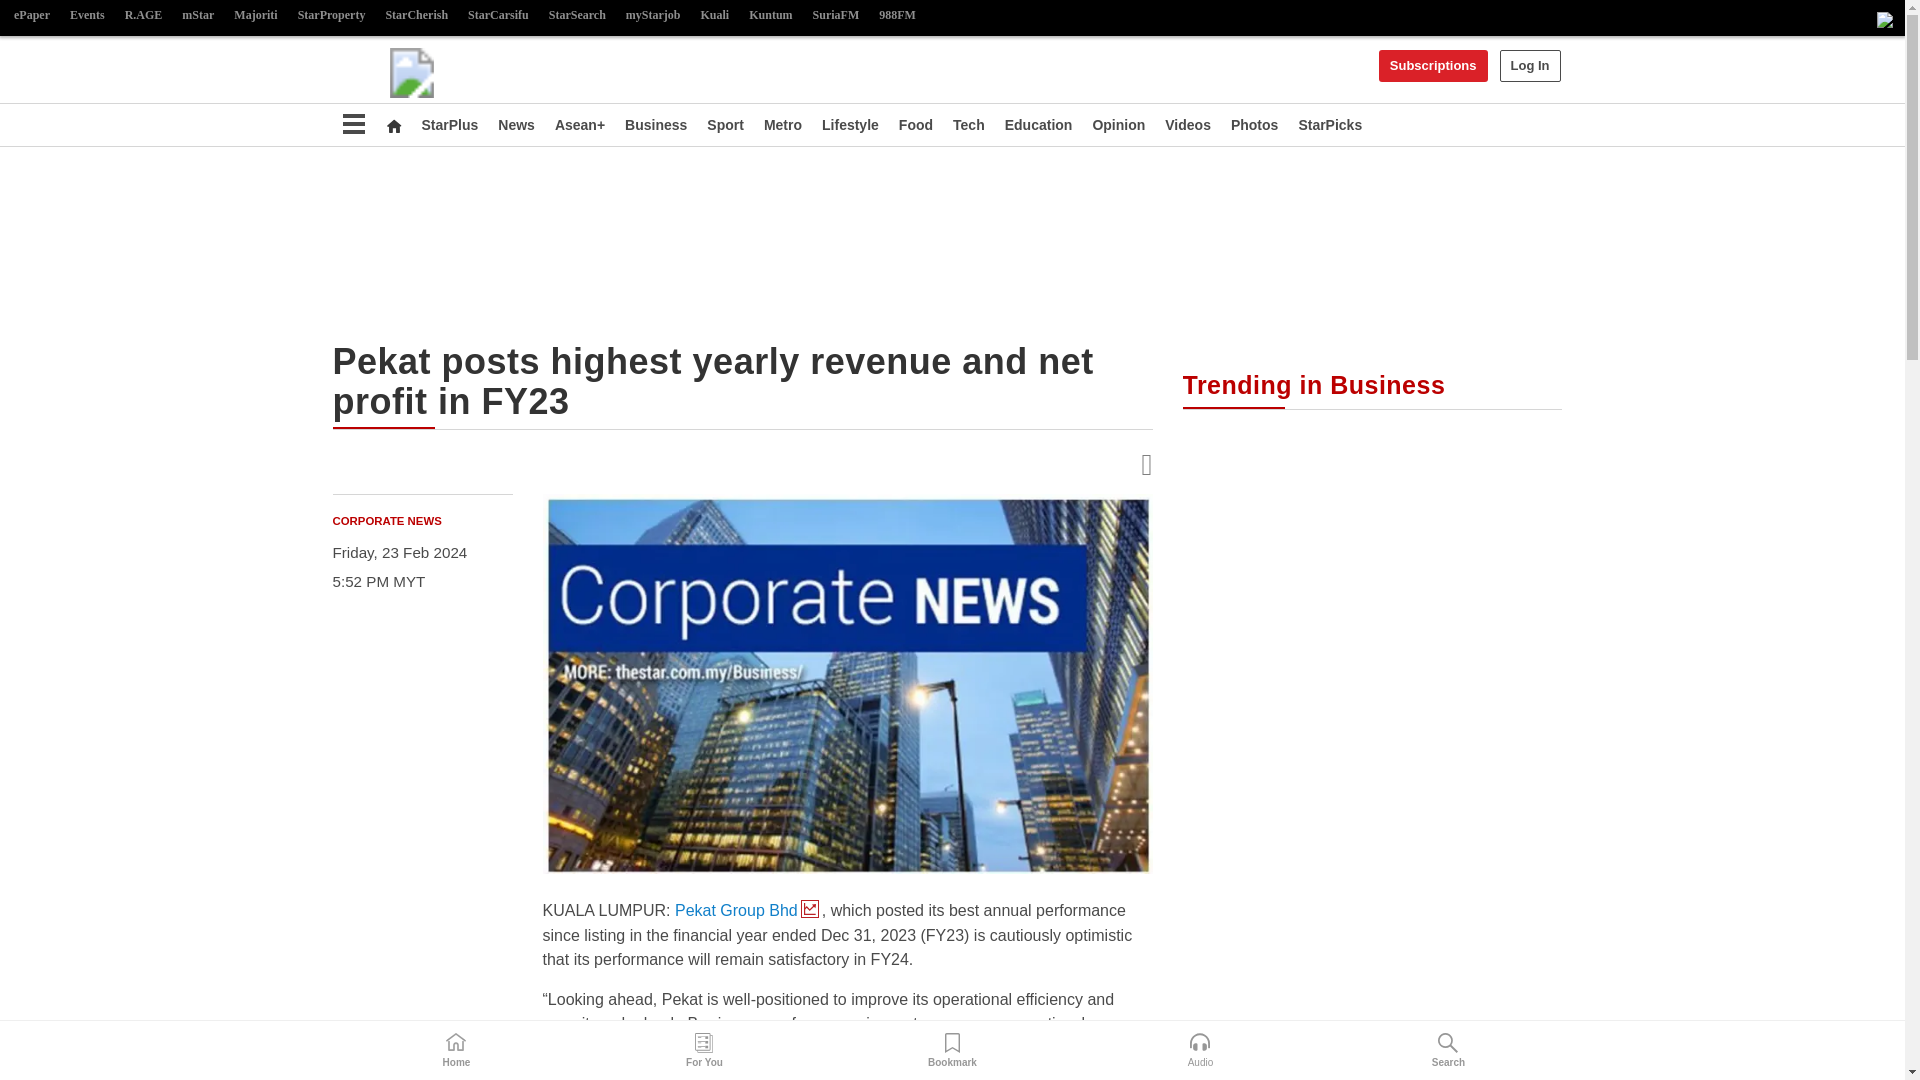 The image size is (1920, 1080). What do you see at coordinates (416, 16) in the screenshot?
I see `StarCherish` at bounding box center [416, 16].